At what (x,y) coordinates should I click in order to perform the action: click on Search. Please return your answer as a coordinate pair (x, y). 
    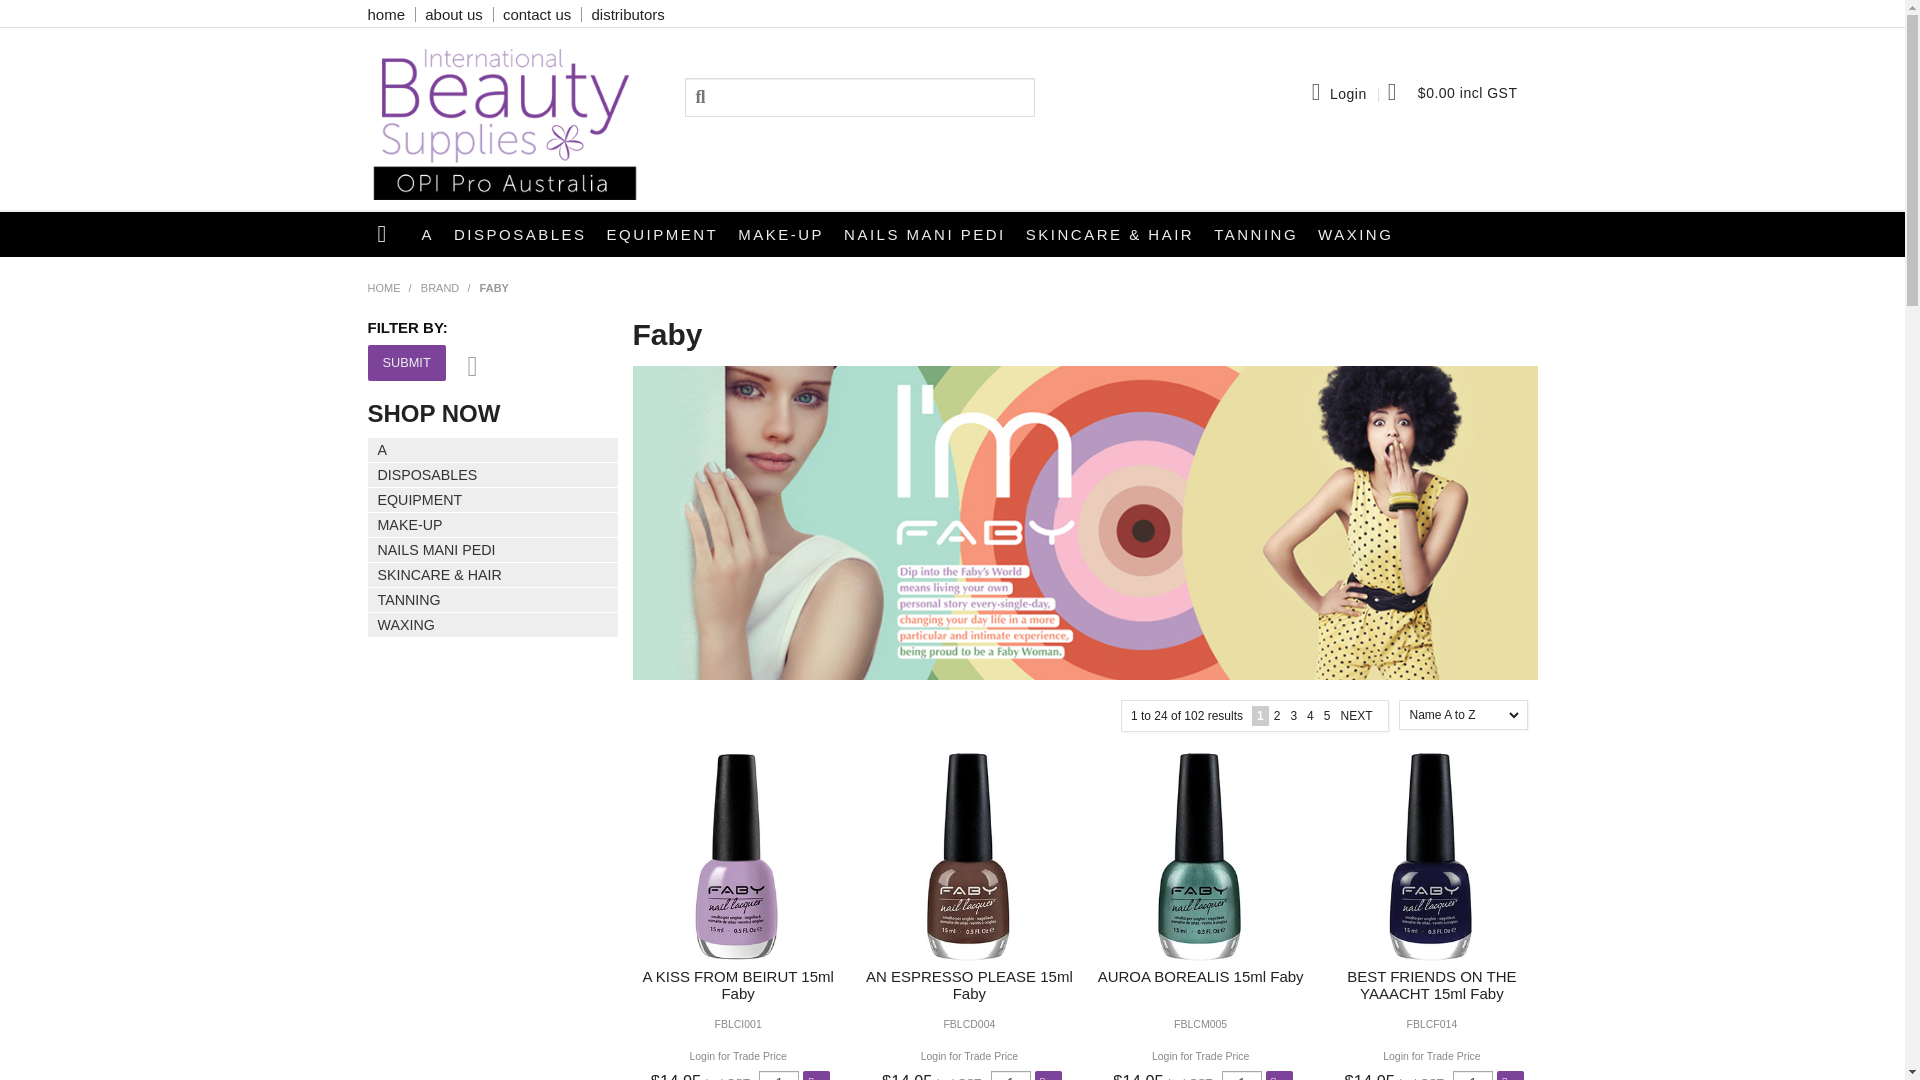
    Looking at the image, I should click on (713, 96).